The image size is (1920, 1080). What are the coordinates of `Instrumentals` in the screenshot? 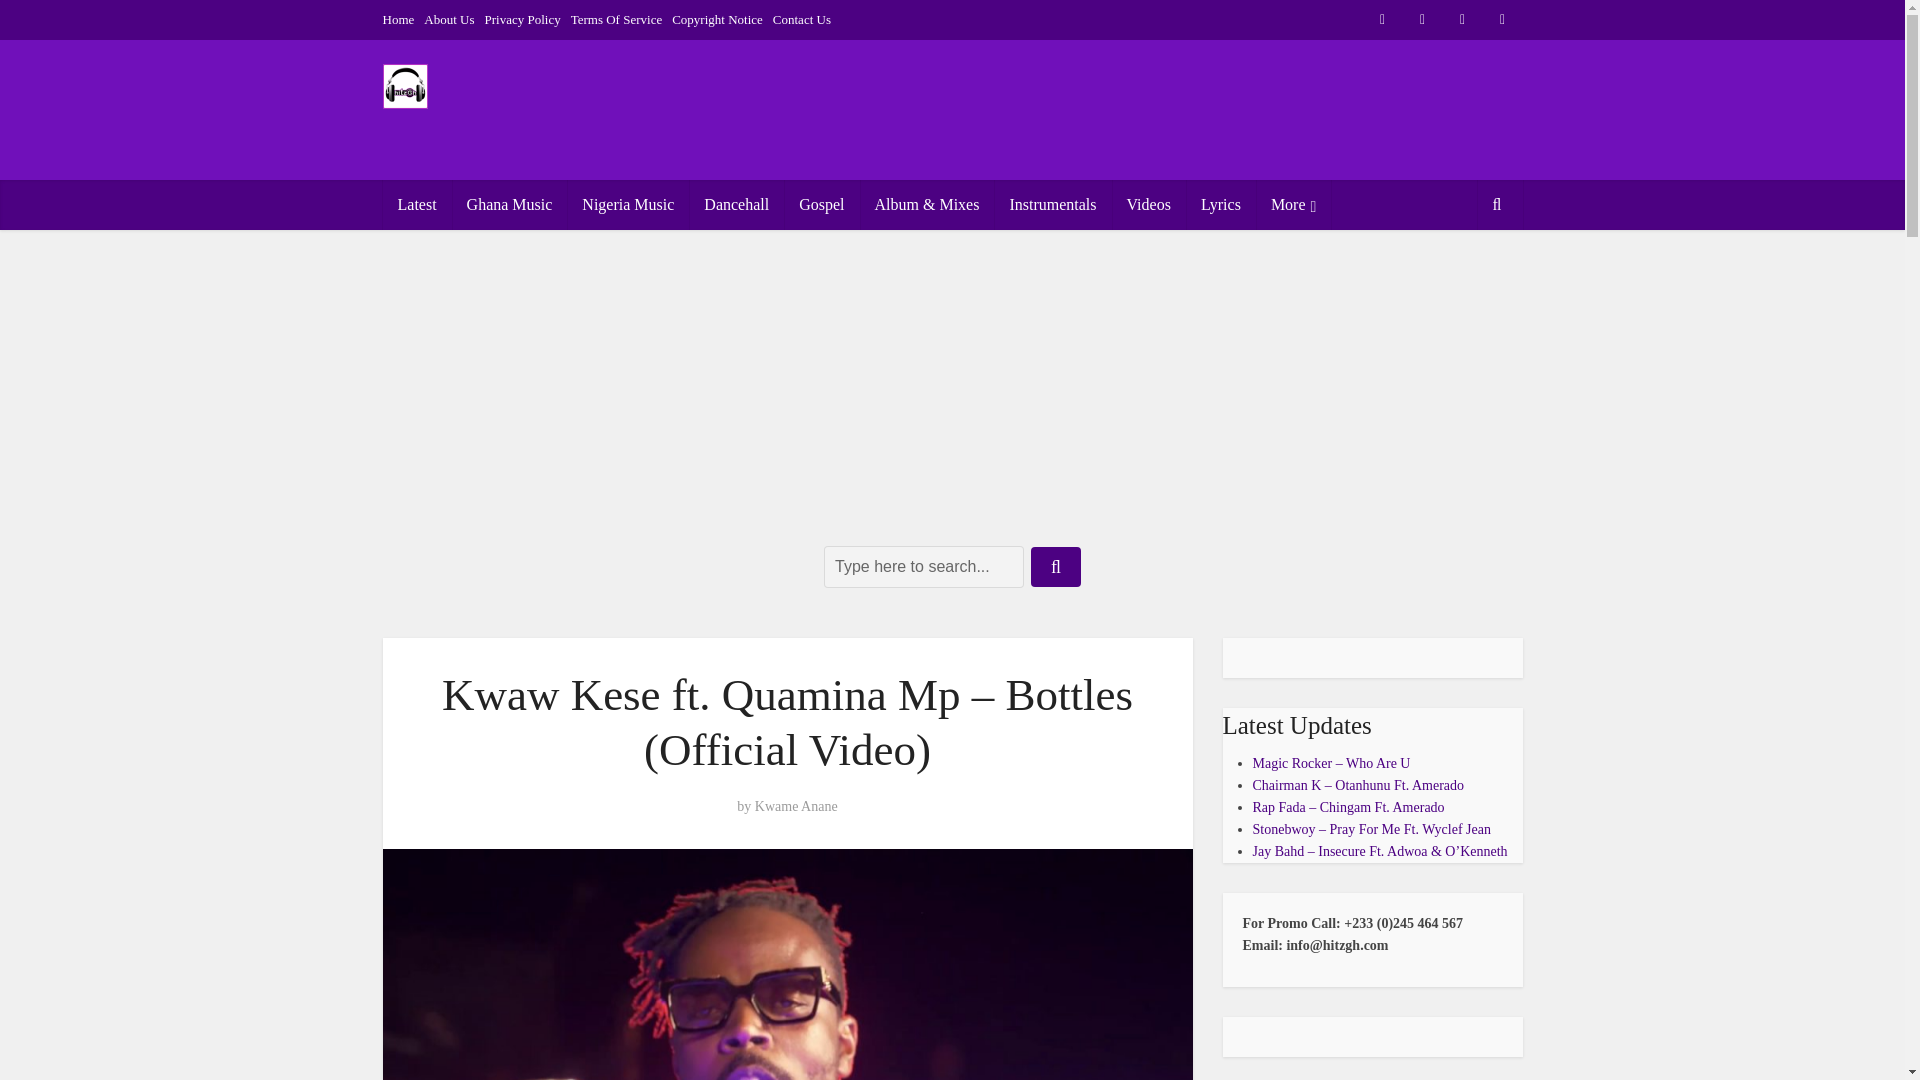 It's located at (1052, 205).